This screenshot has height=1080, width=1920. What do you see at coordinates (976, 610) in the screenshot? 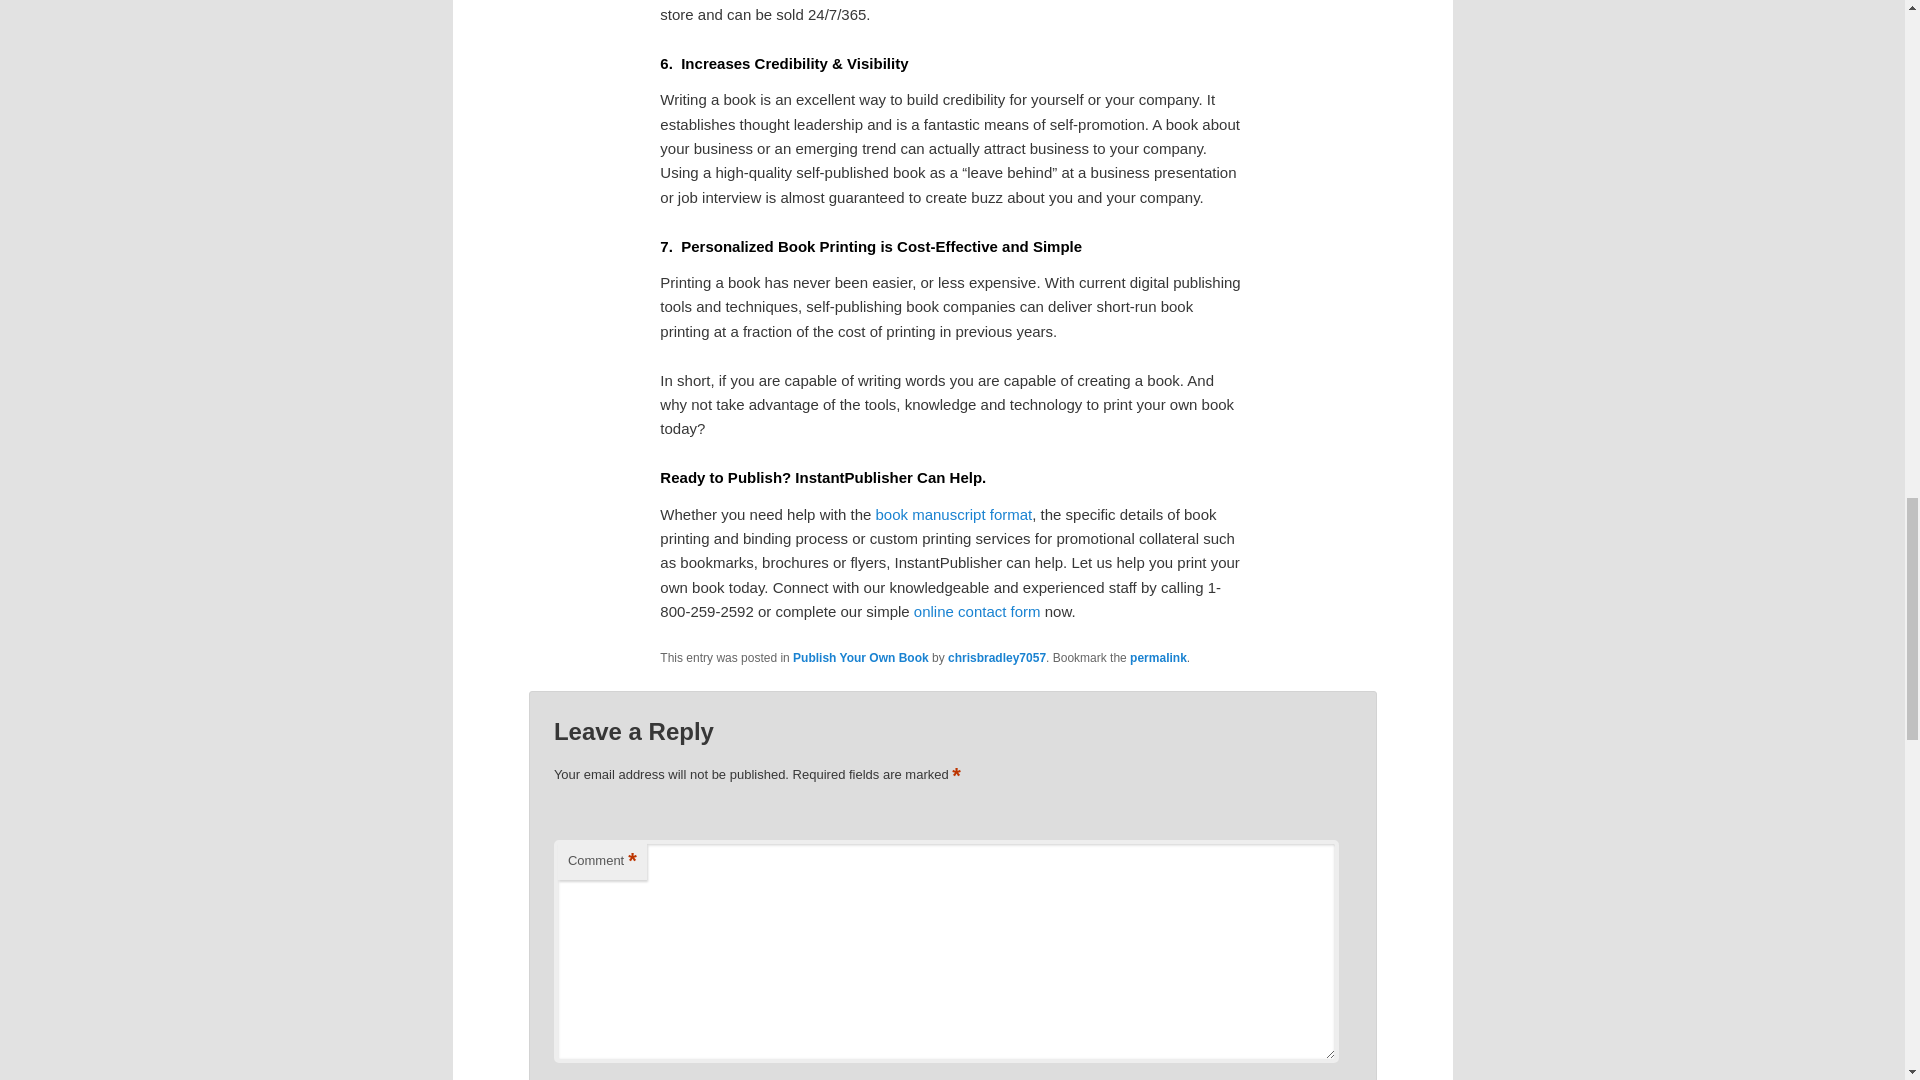
I see `online contact form` at bounding box center [976, 610].